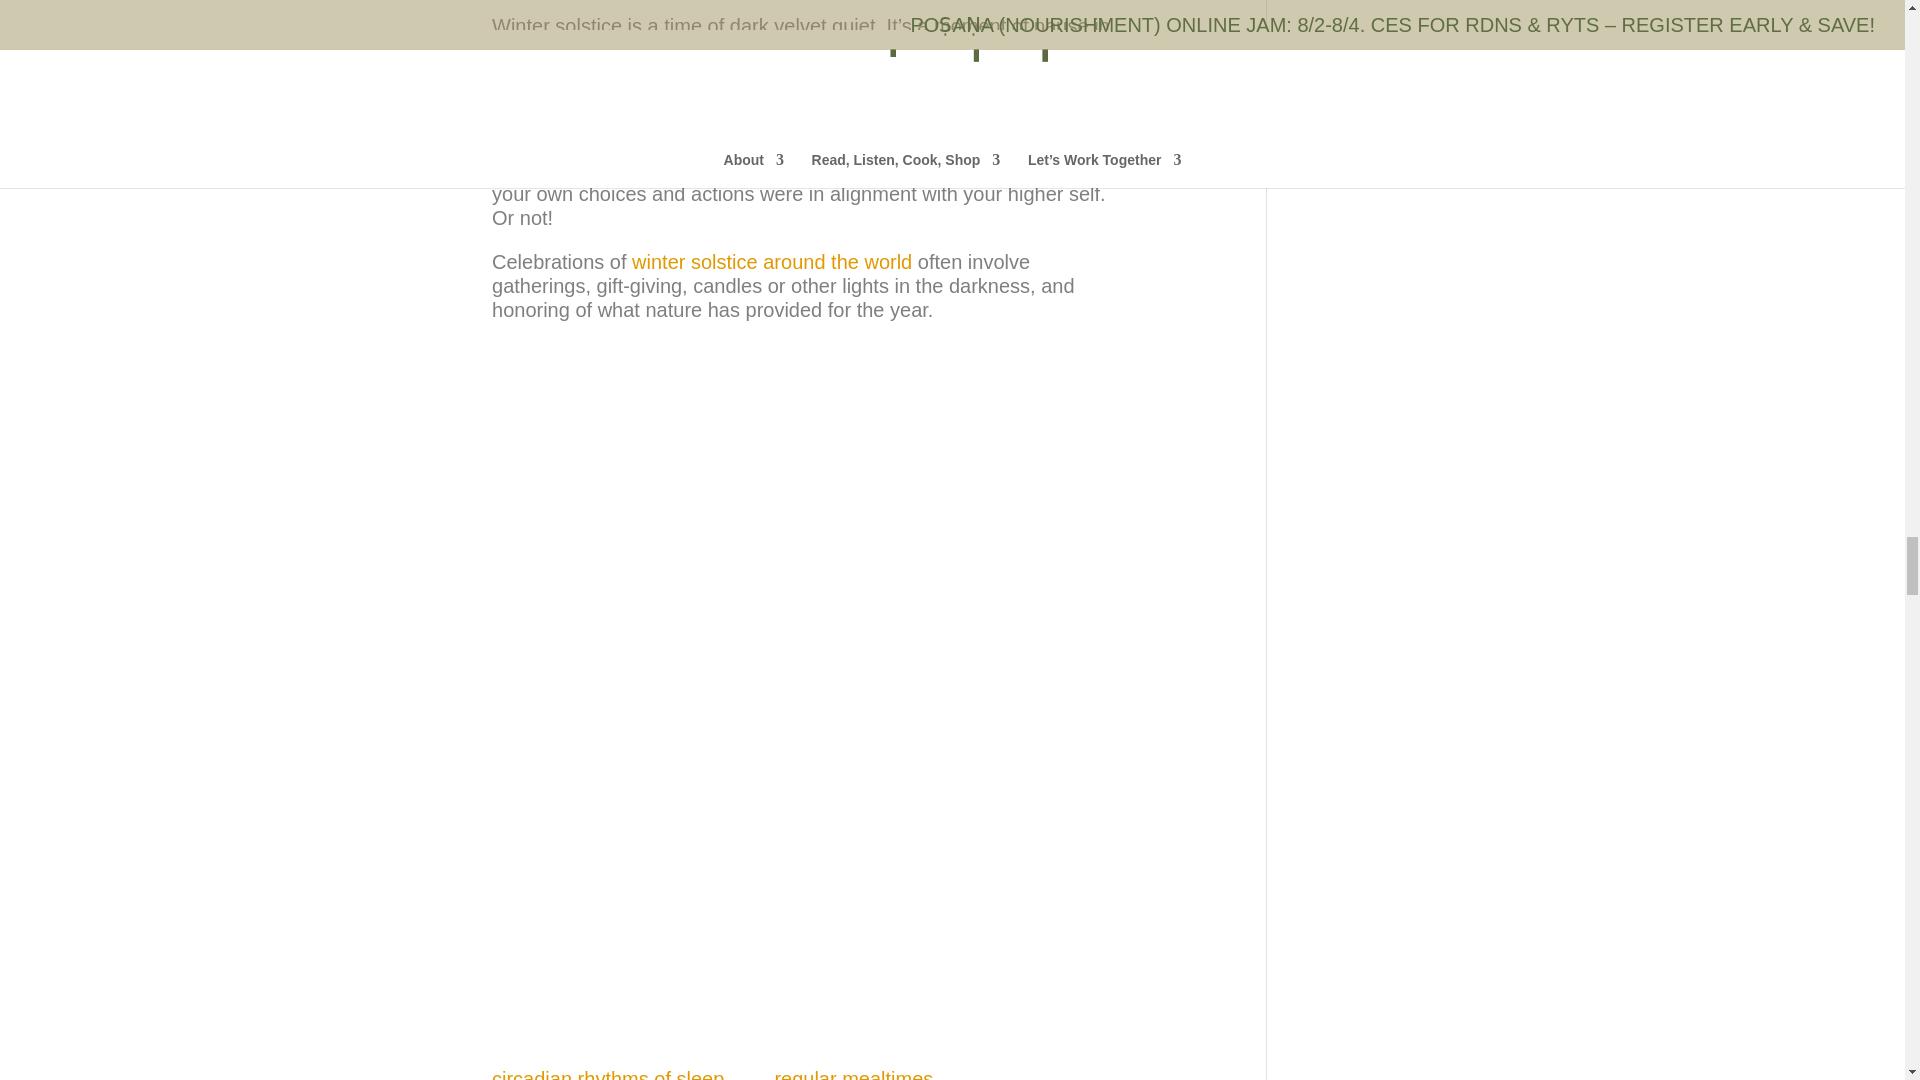  I want to click on regular mealtimes, so click(853, 1074).